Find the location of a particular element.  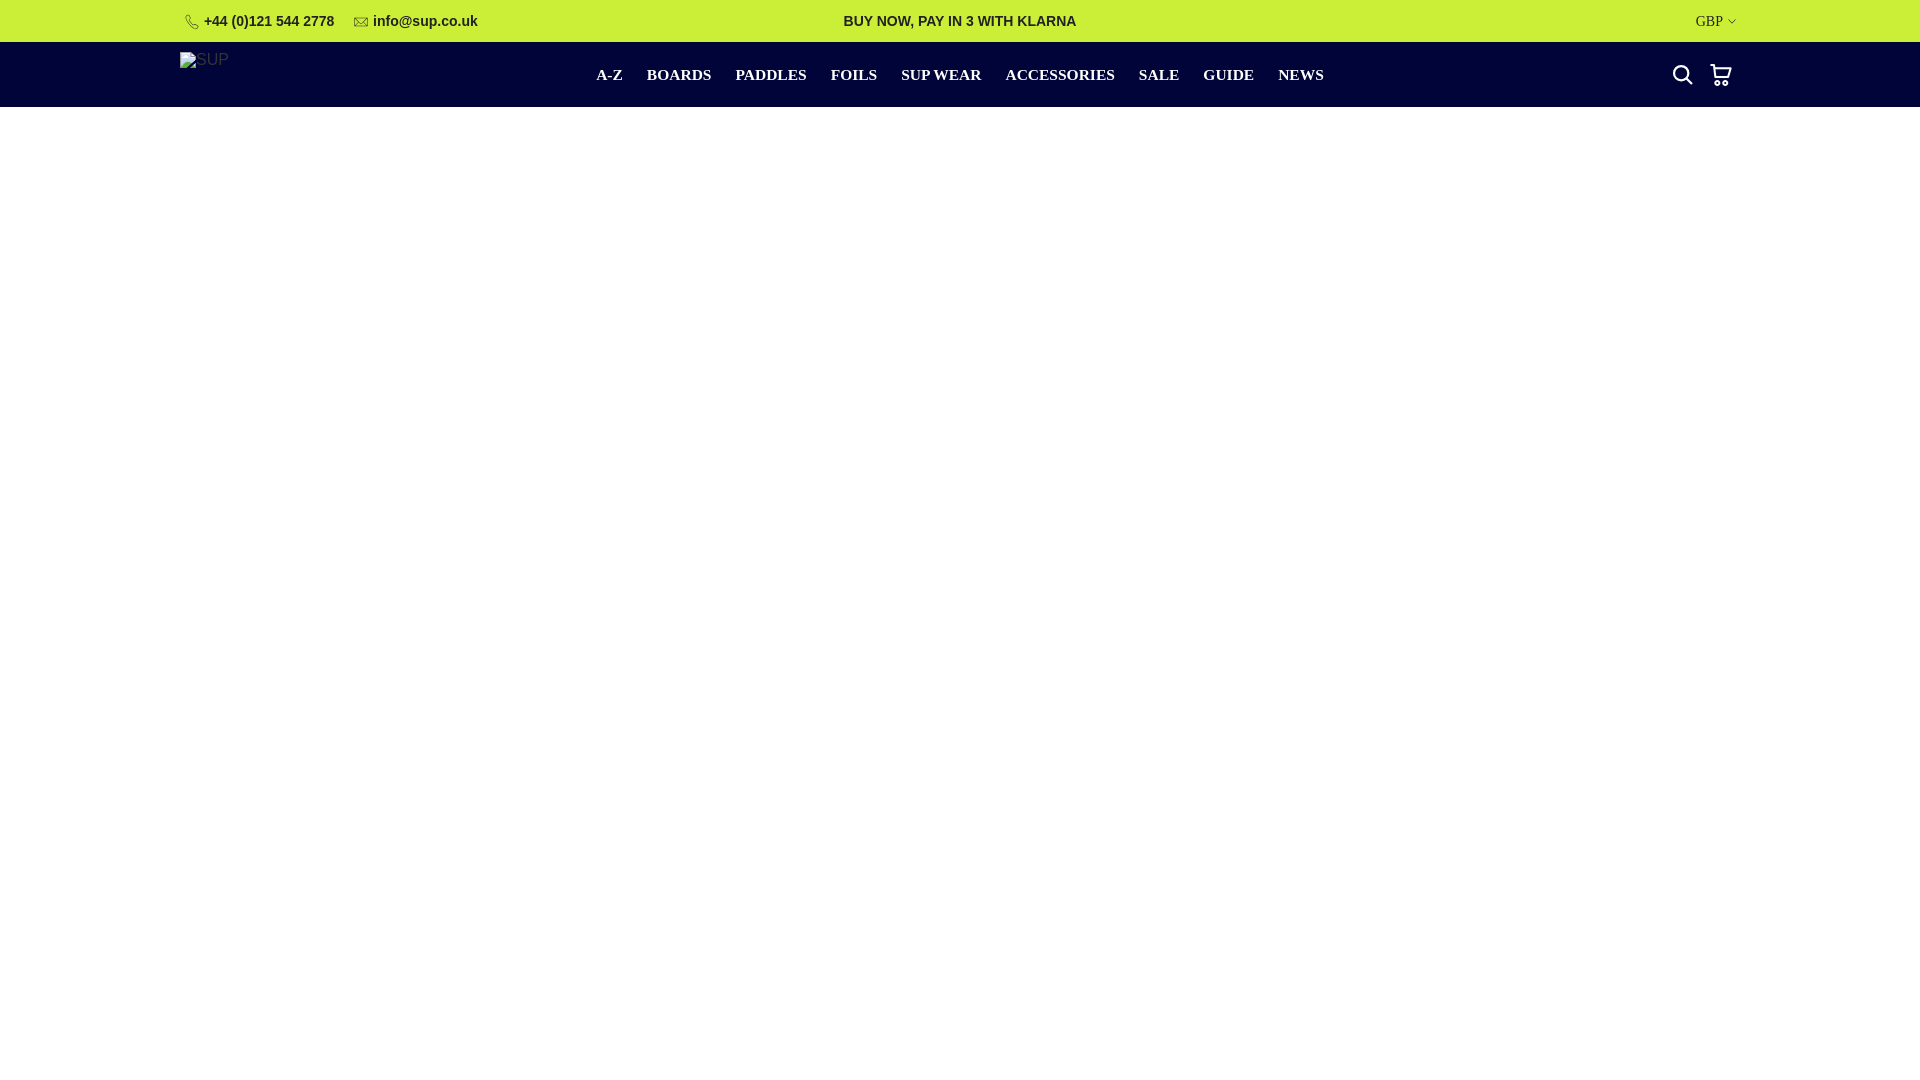

ACCESSORIES is located at coordinates (1058, 74).